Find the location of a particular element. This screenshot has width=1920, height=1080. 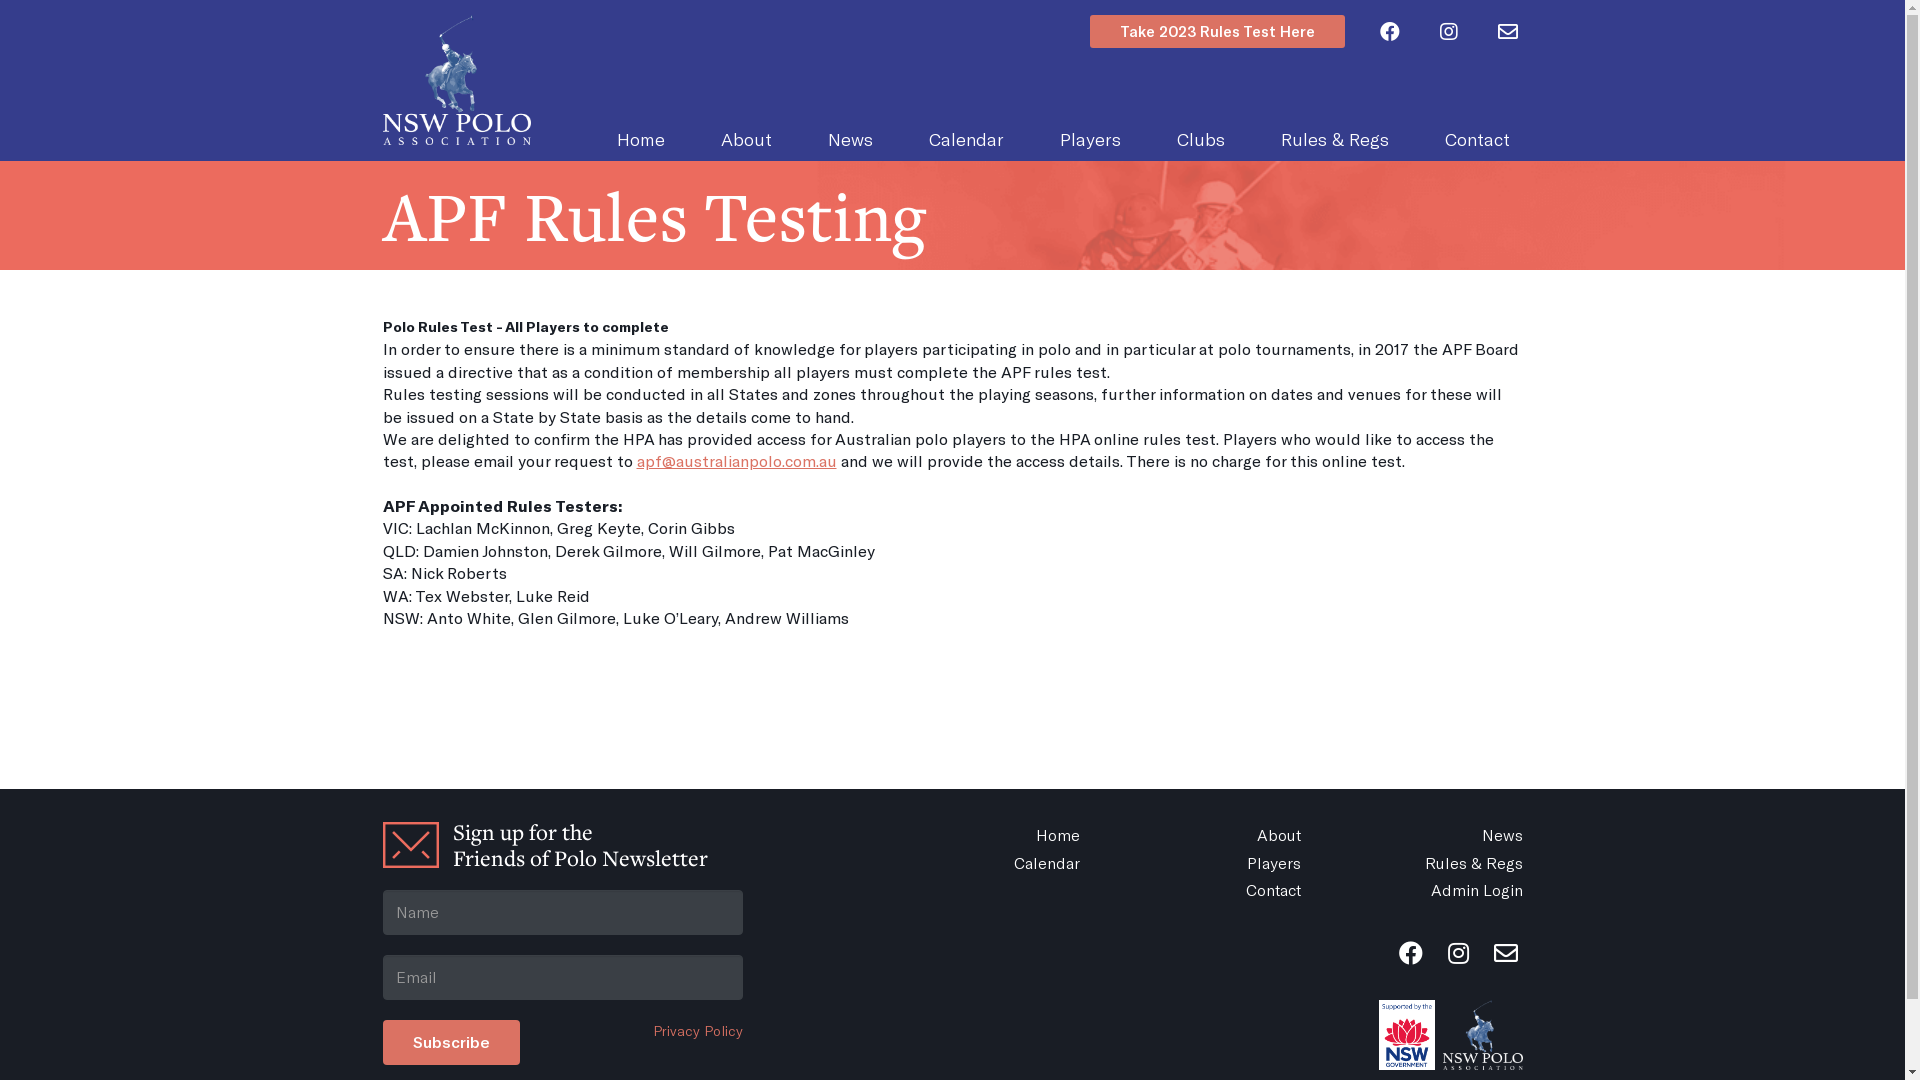

Home is located at coordinates (640, 139).